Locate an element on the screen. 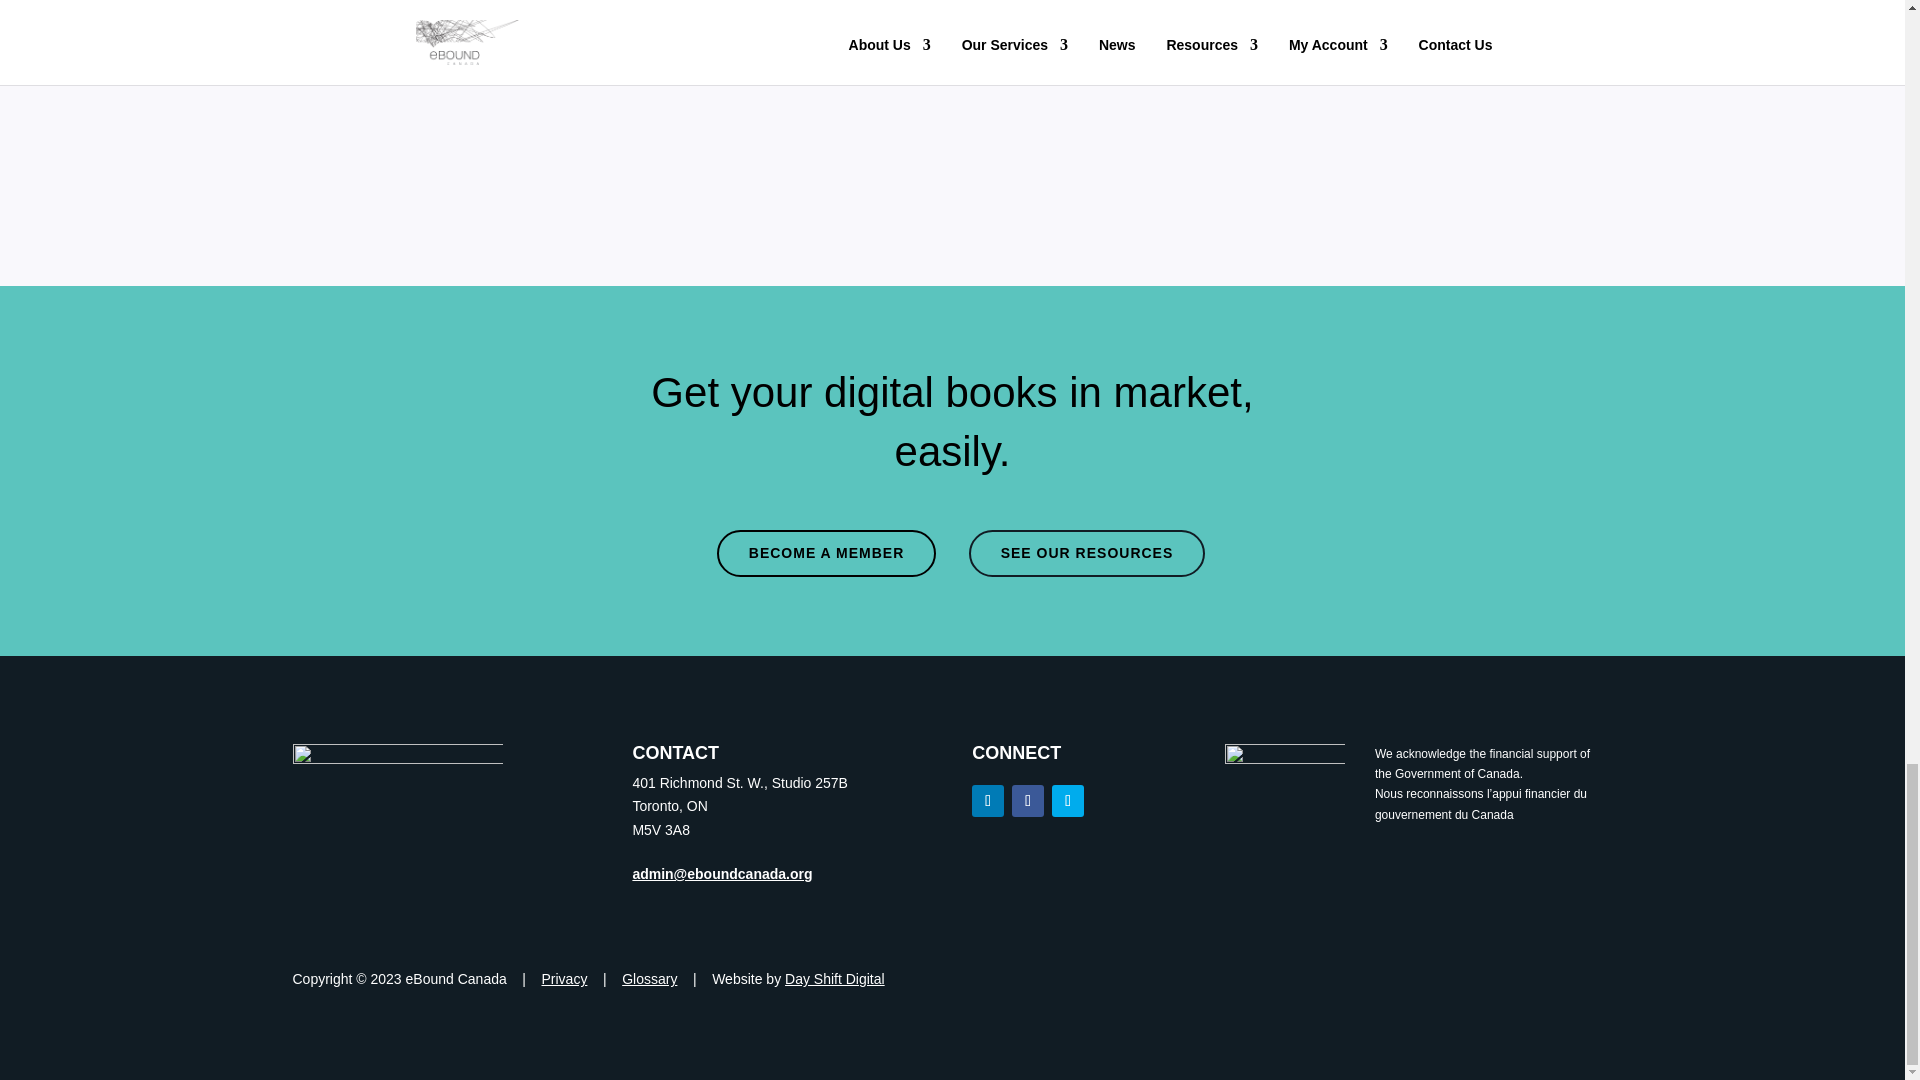 Image resolution: width=1920 pixels, height=1080 pixels. BECOME A MEMBER is located at coordinates (826, 554).